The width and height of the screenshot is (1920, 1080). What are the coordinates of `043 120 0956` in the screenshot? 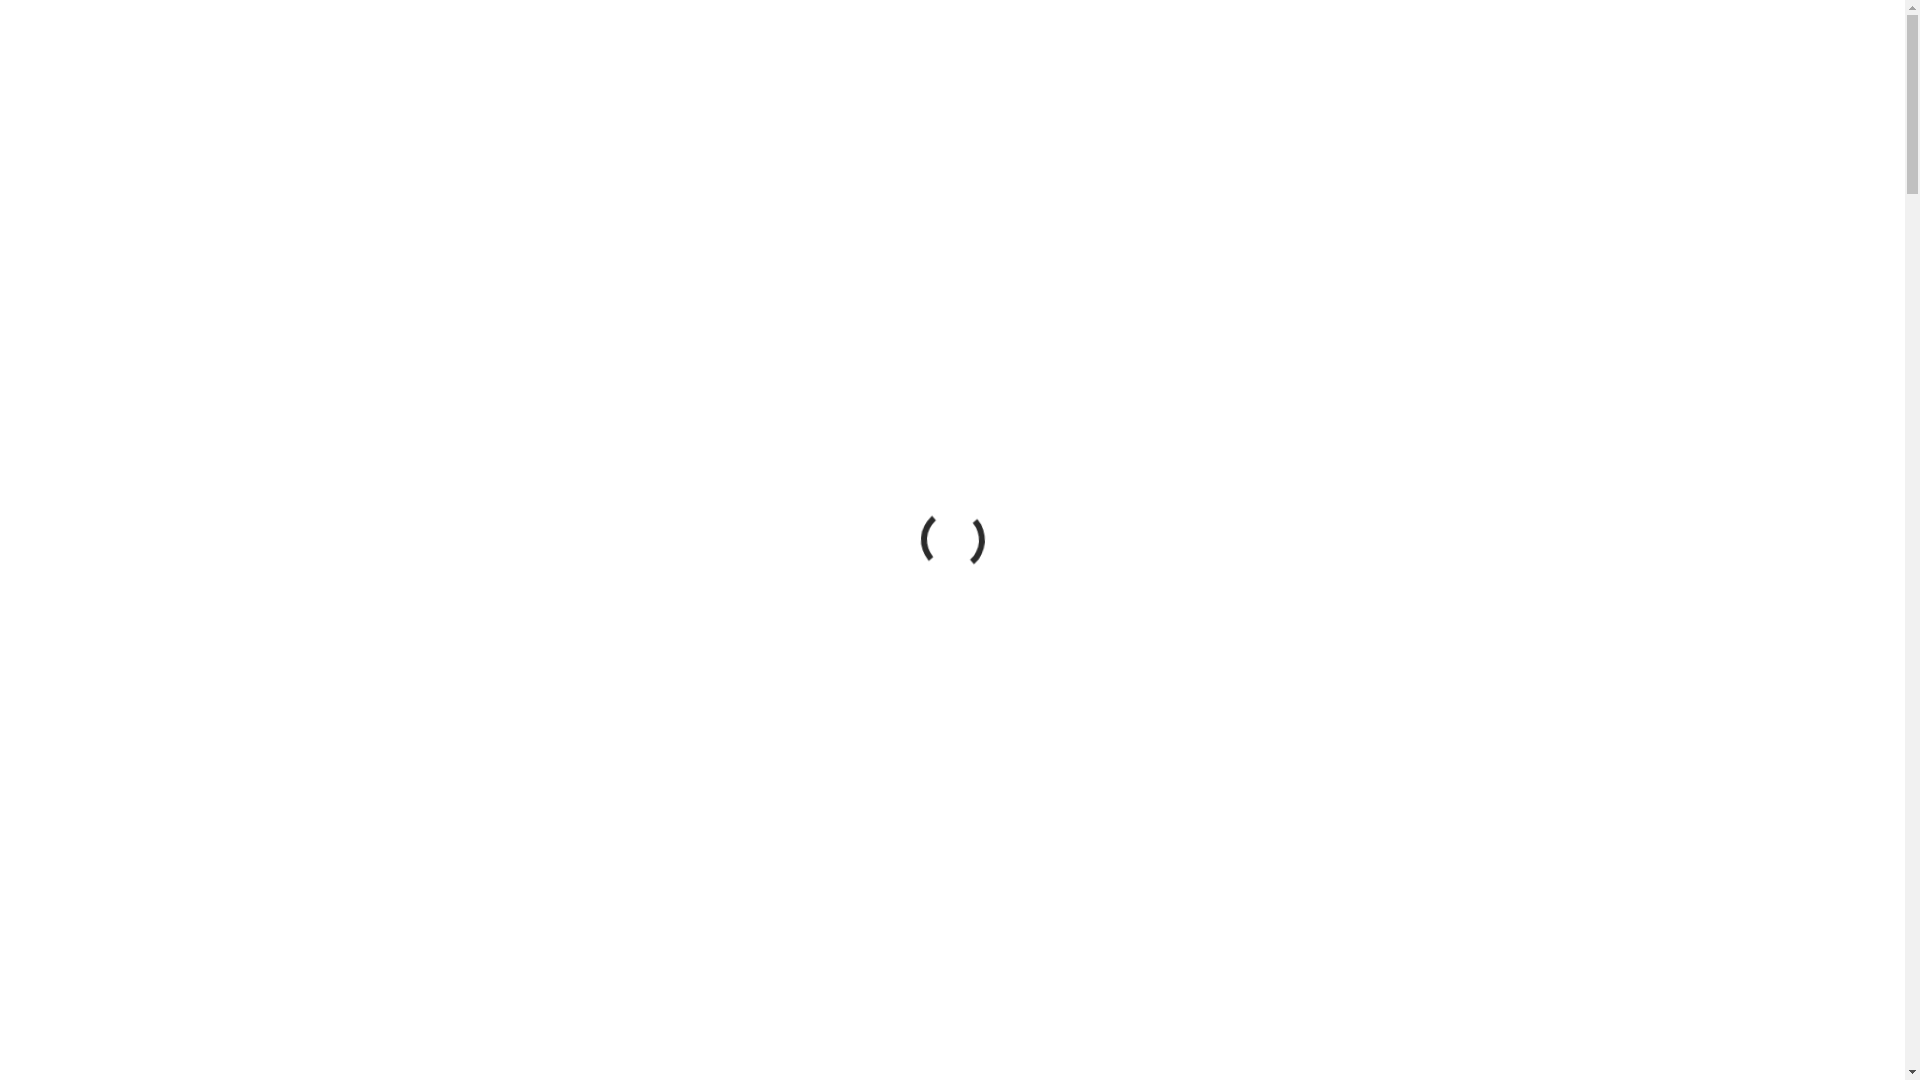 It's located at (1277, 48).